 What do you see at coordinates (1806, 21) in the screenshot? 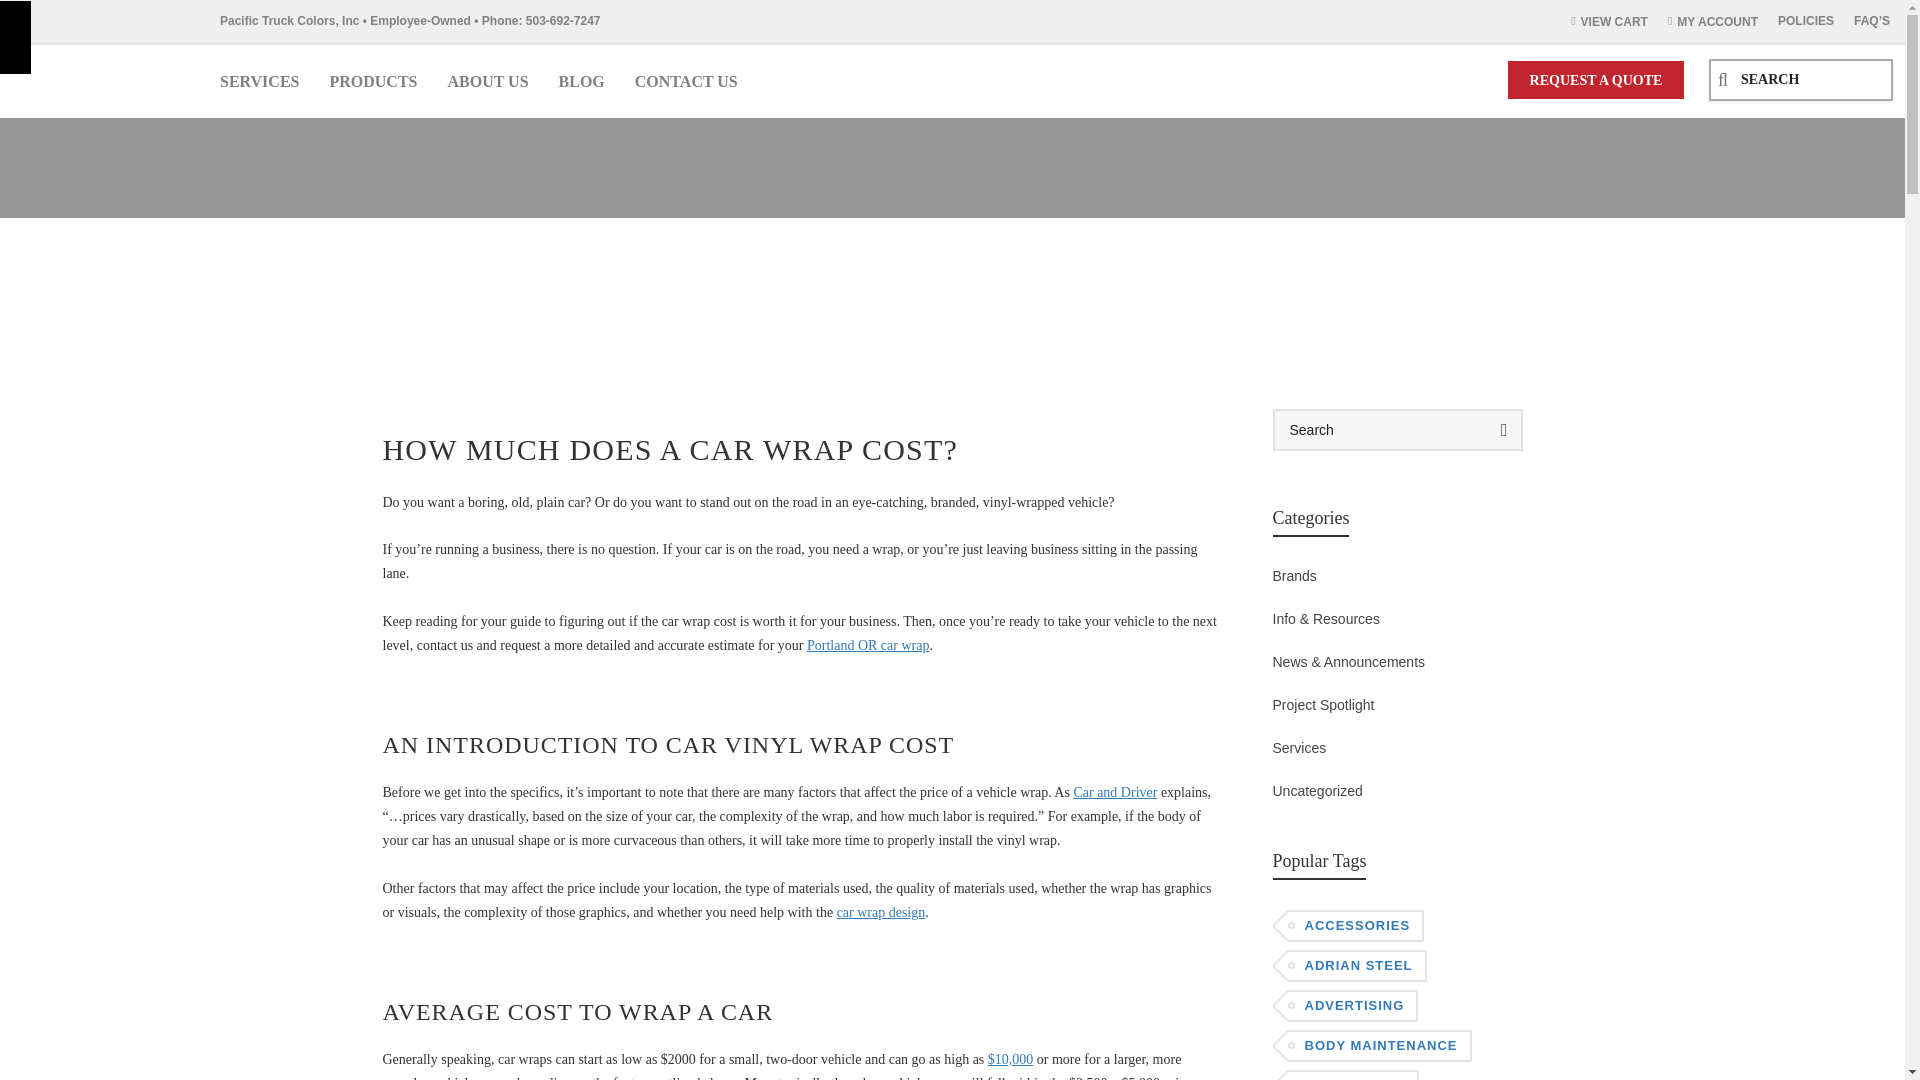
I see `POLICIES` at bounding box center [1806, 21].